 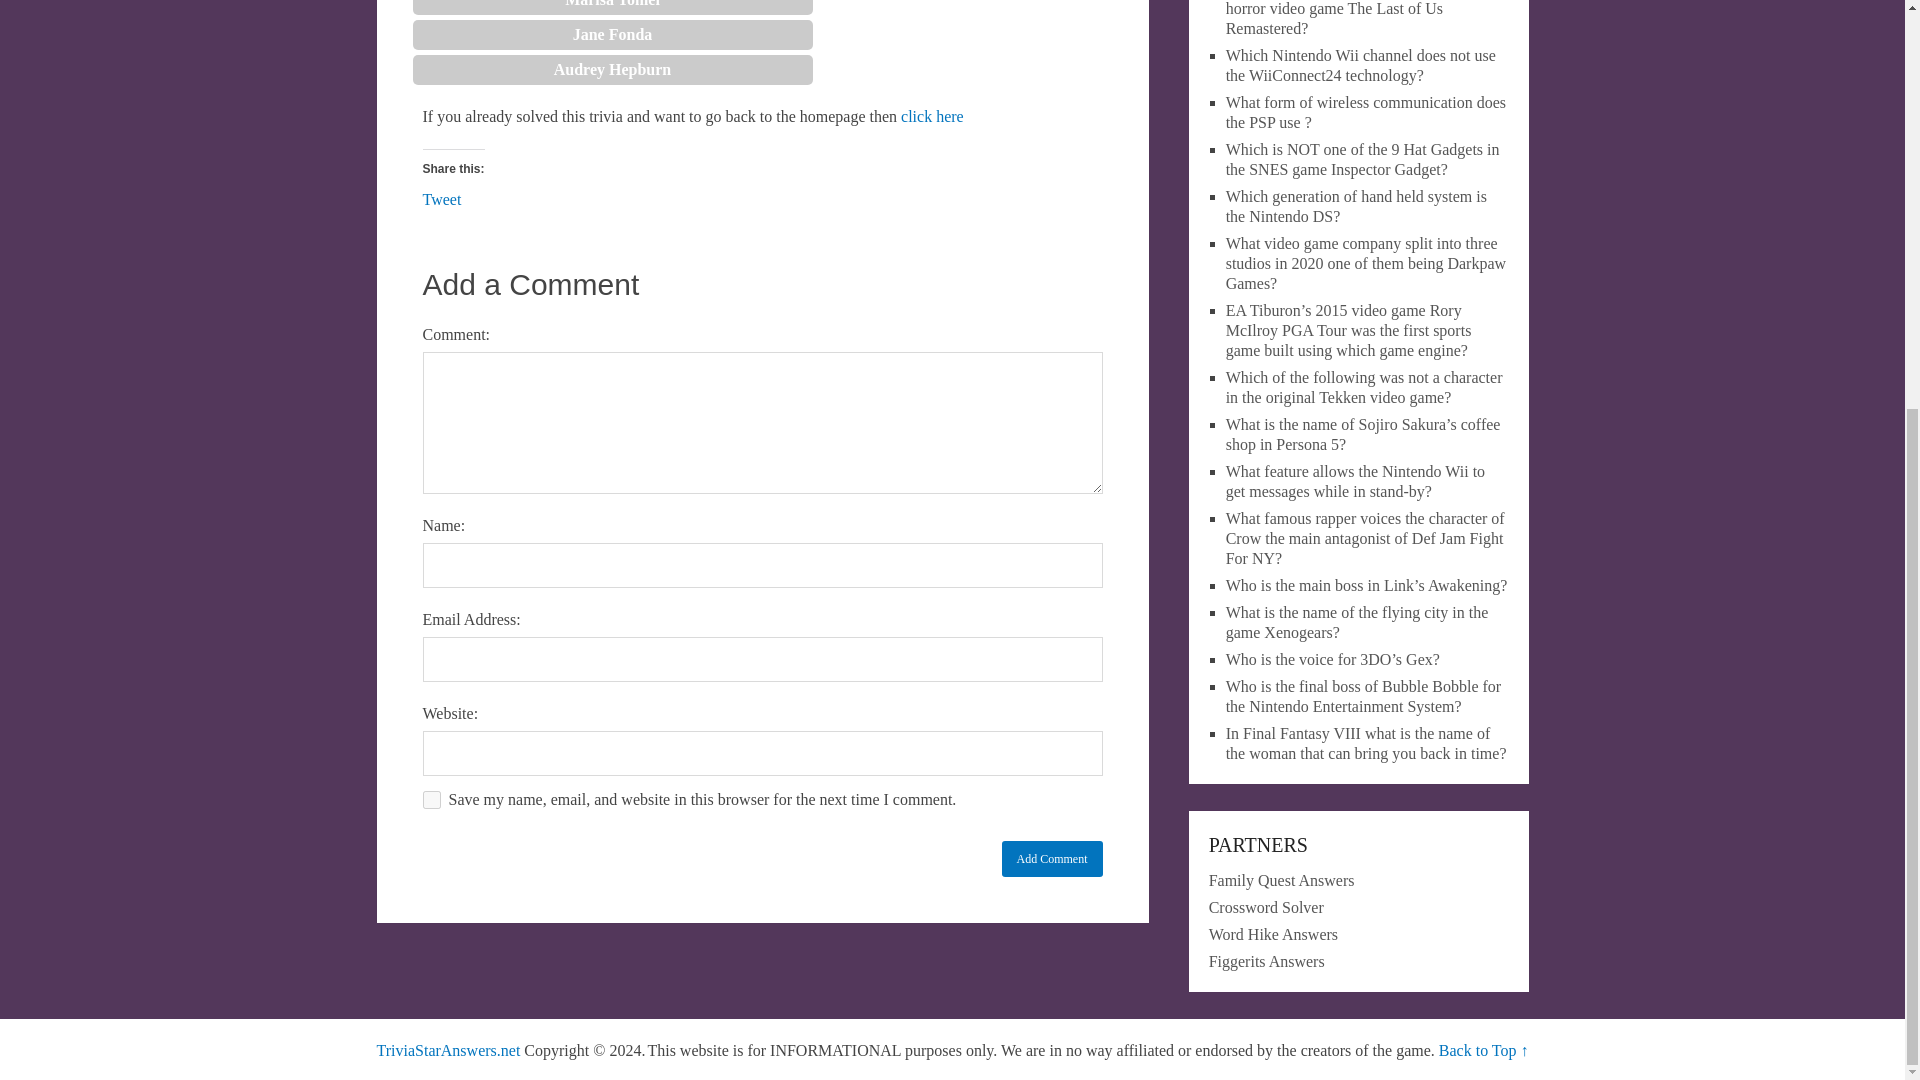 What do you see at coordinates (1266, 960) in the screenshot?
I see `Figgerits Answers` at bounding box center [1266, 960].